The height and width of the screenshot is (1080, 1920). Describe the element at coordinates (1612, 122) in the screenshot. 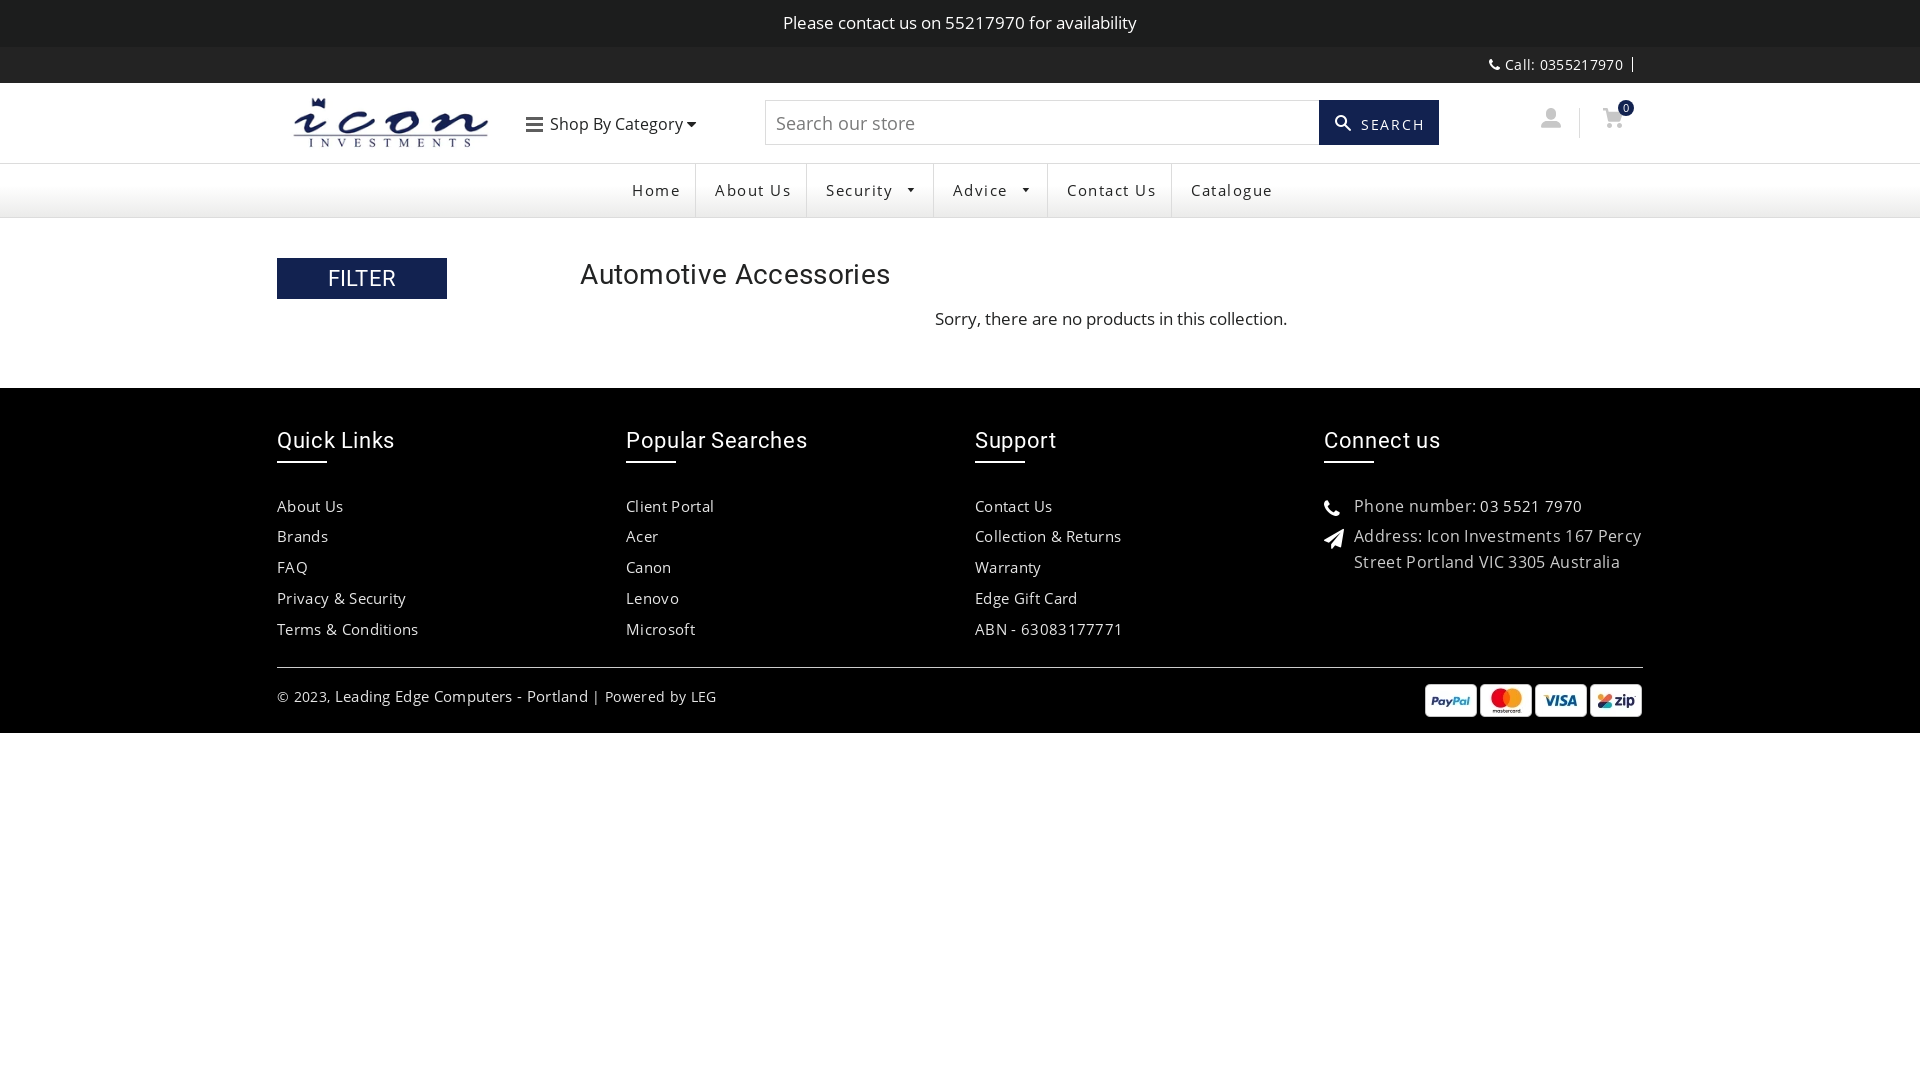

I see `Cart
0` at that location.